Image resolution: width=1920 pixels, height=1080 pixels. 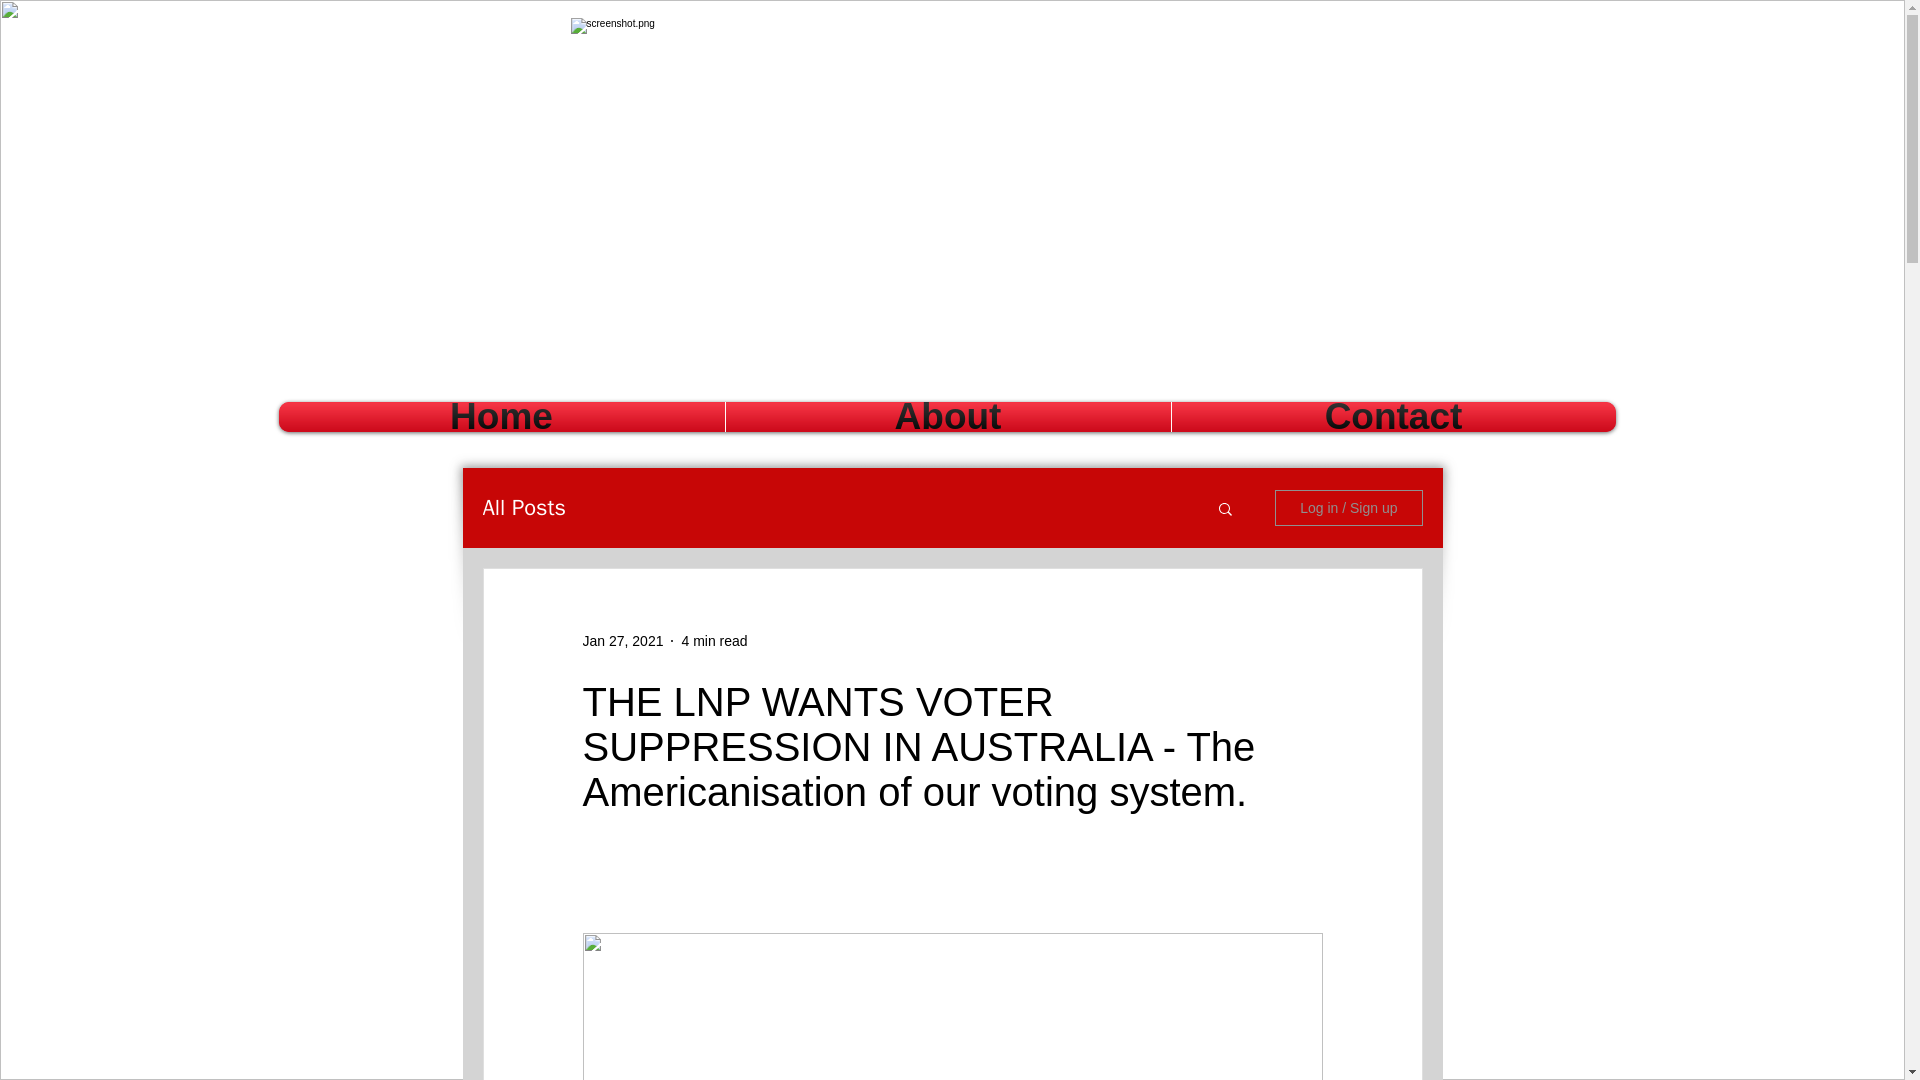 I want to click on About, so click(x=947, y=416).